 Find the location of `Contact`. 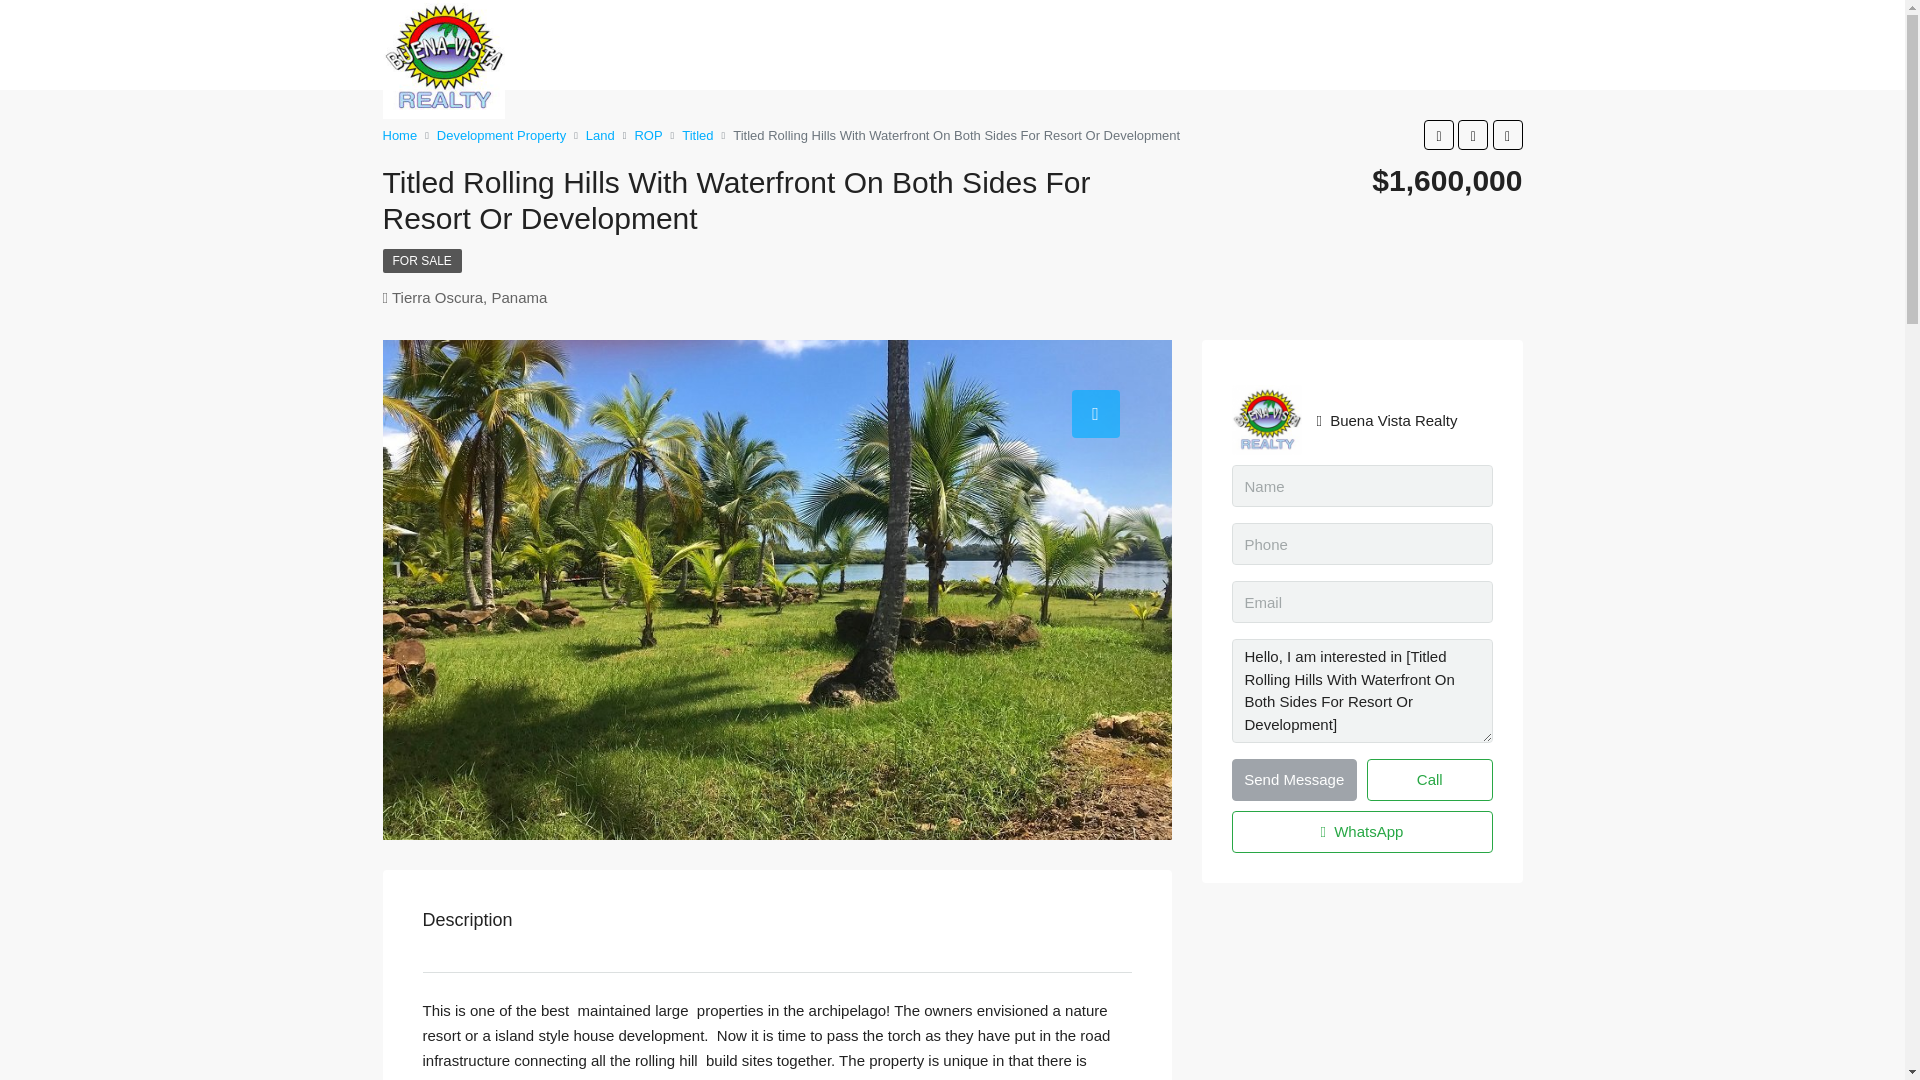

Contact is located at coordinates (1468, 60).